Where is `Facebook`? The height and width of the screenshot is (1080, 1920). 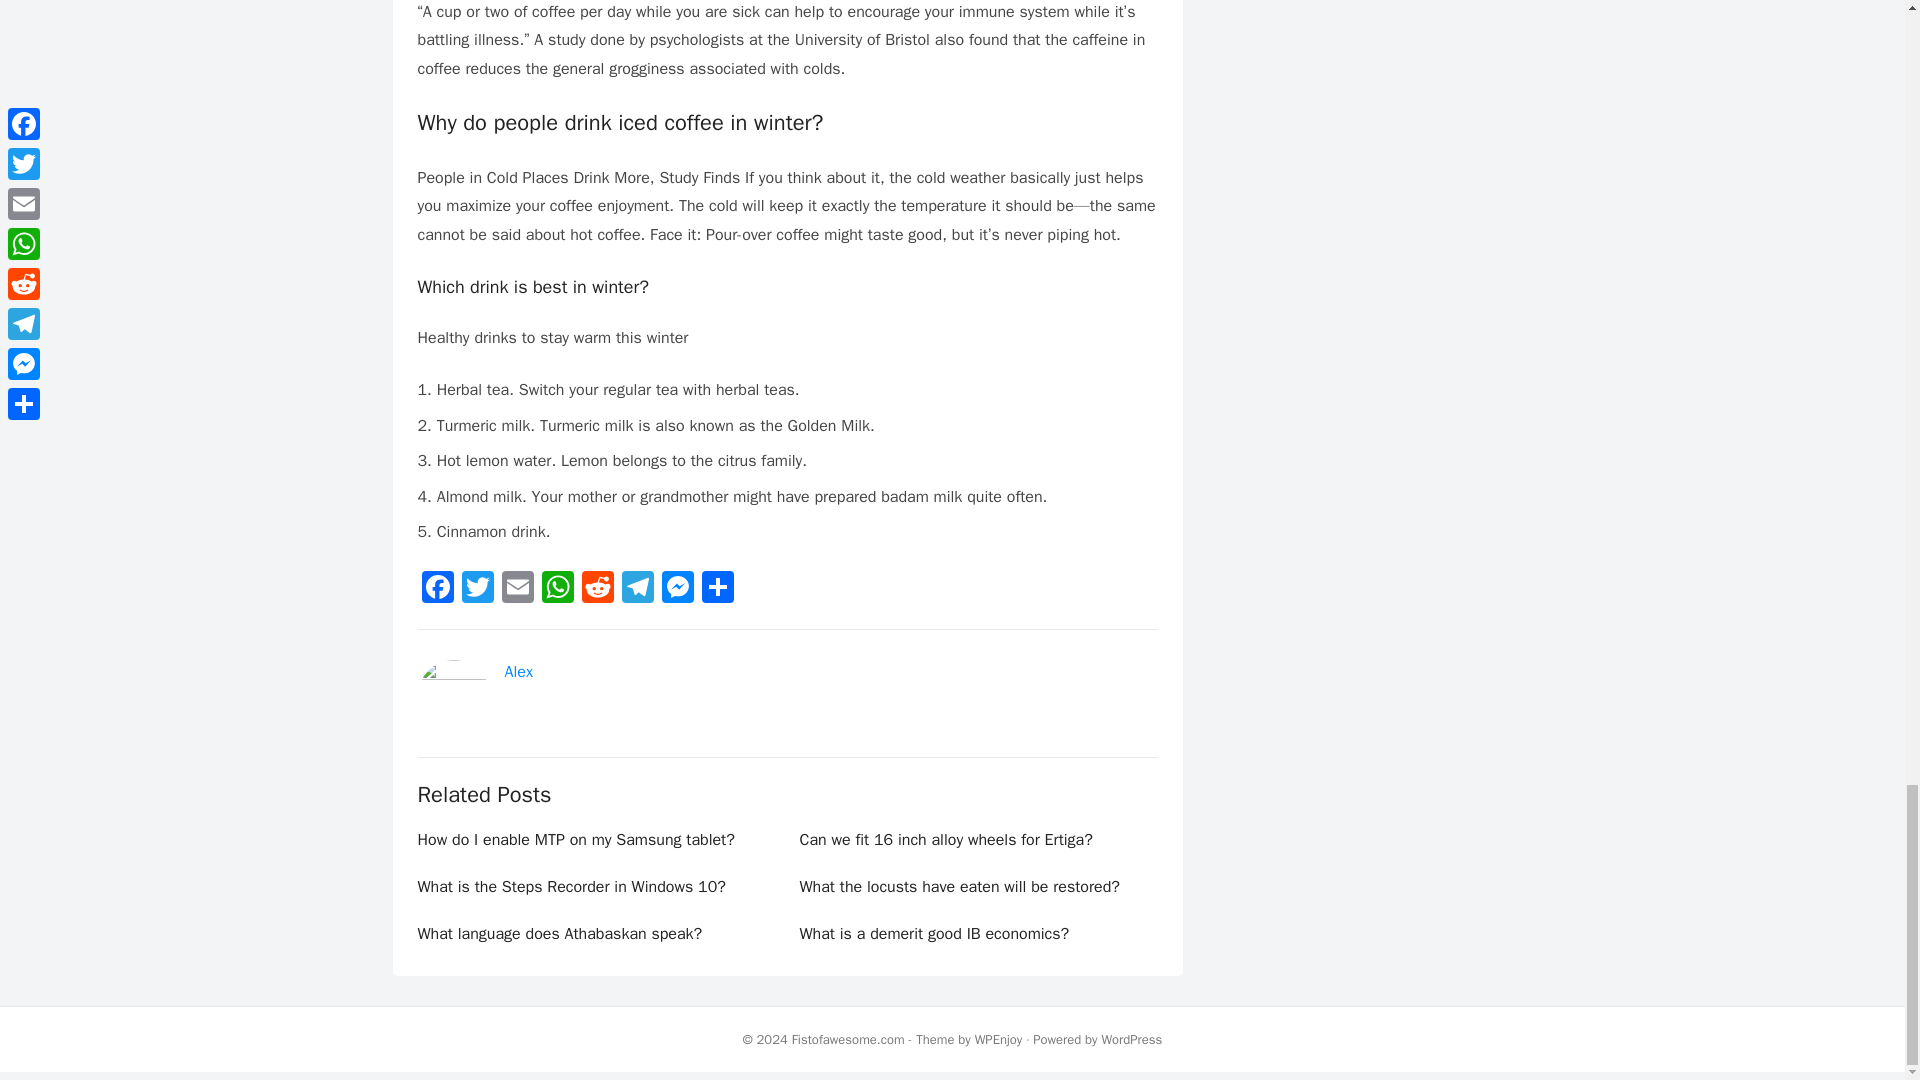
Facebook is located at coordinates (438, 590).